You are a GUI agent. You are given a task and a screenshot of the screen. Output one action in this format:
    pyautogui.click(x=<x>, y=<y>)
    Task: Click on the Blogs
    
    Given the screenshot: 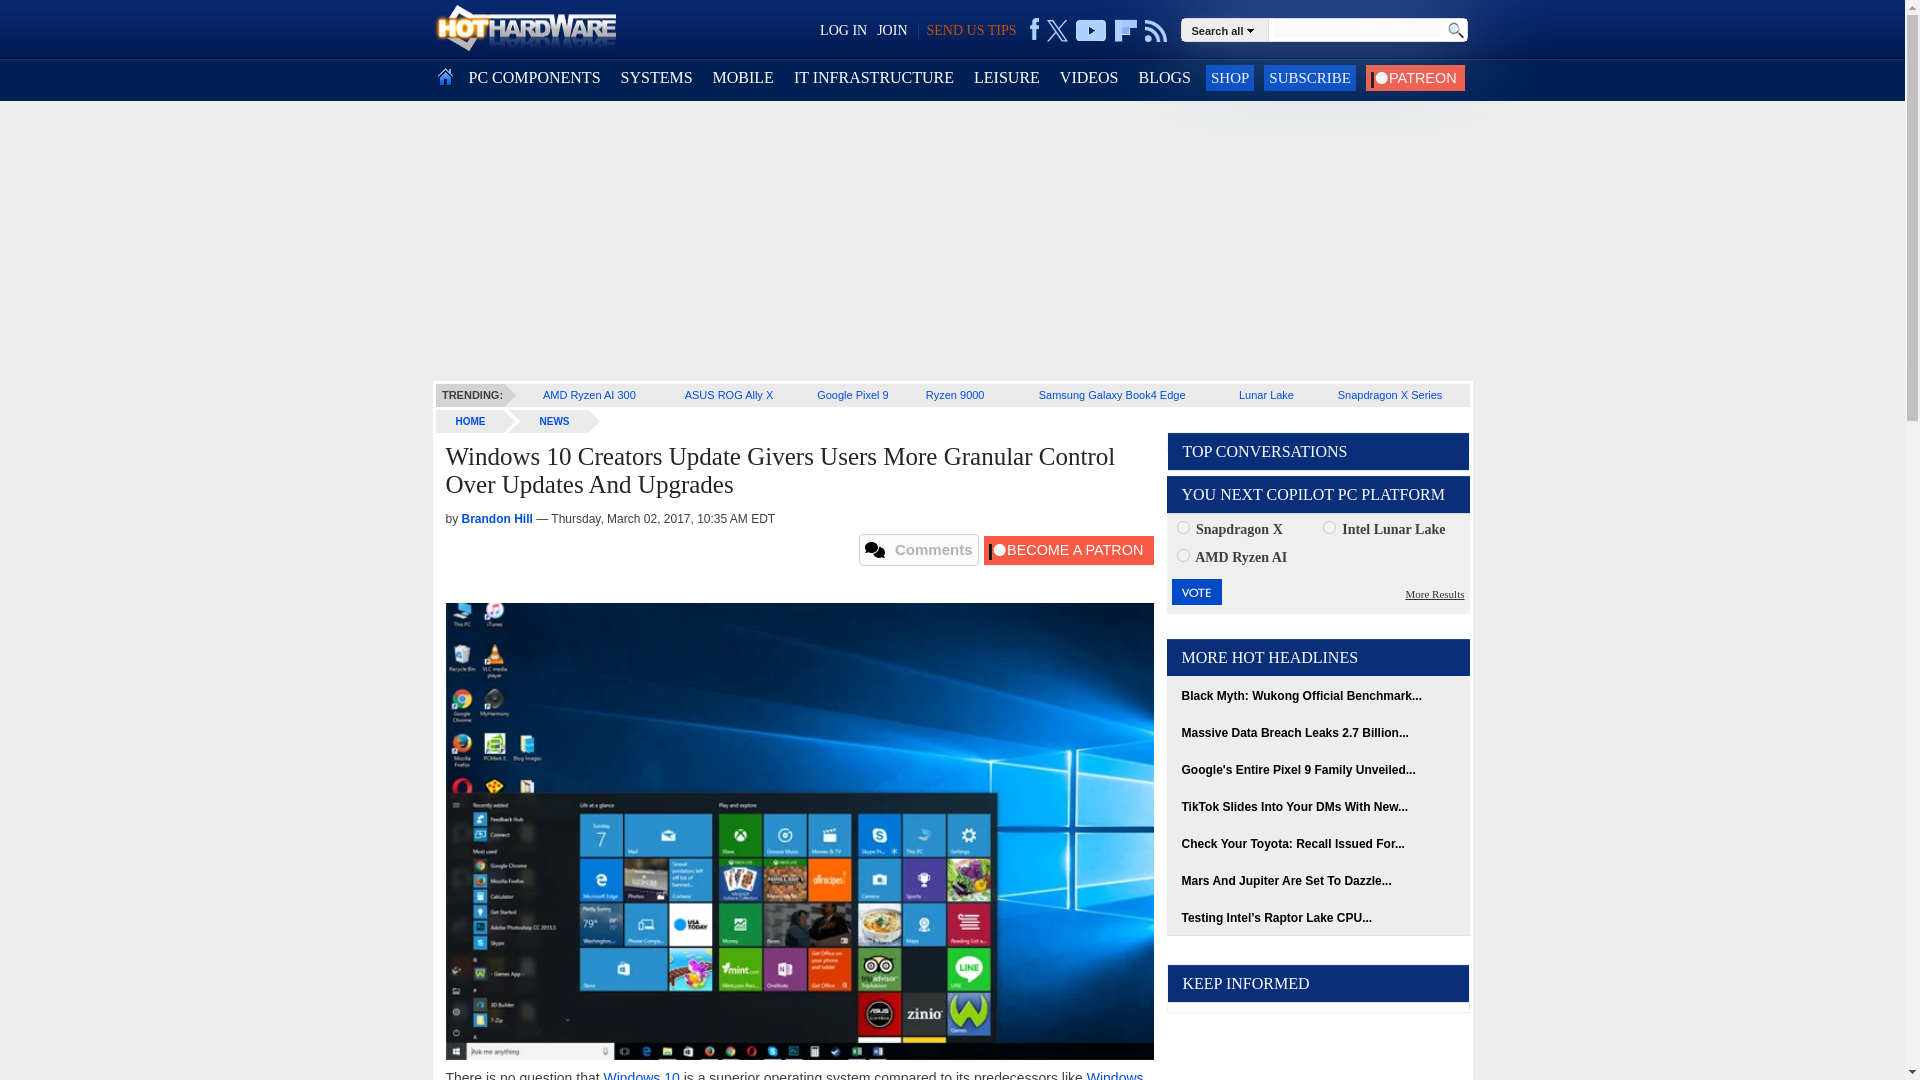 What is the action you would take?
    pyautogui.click(x=1164, y=78)
    